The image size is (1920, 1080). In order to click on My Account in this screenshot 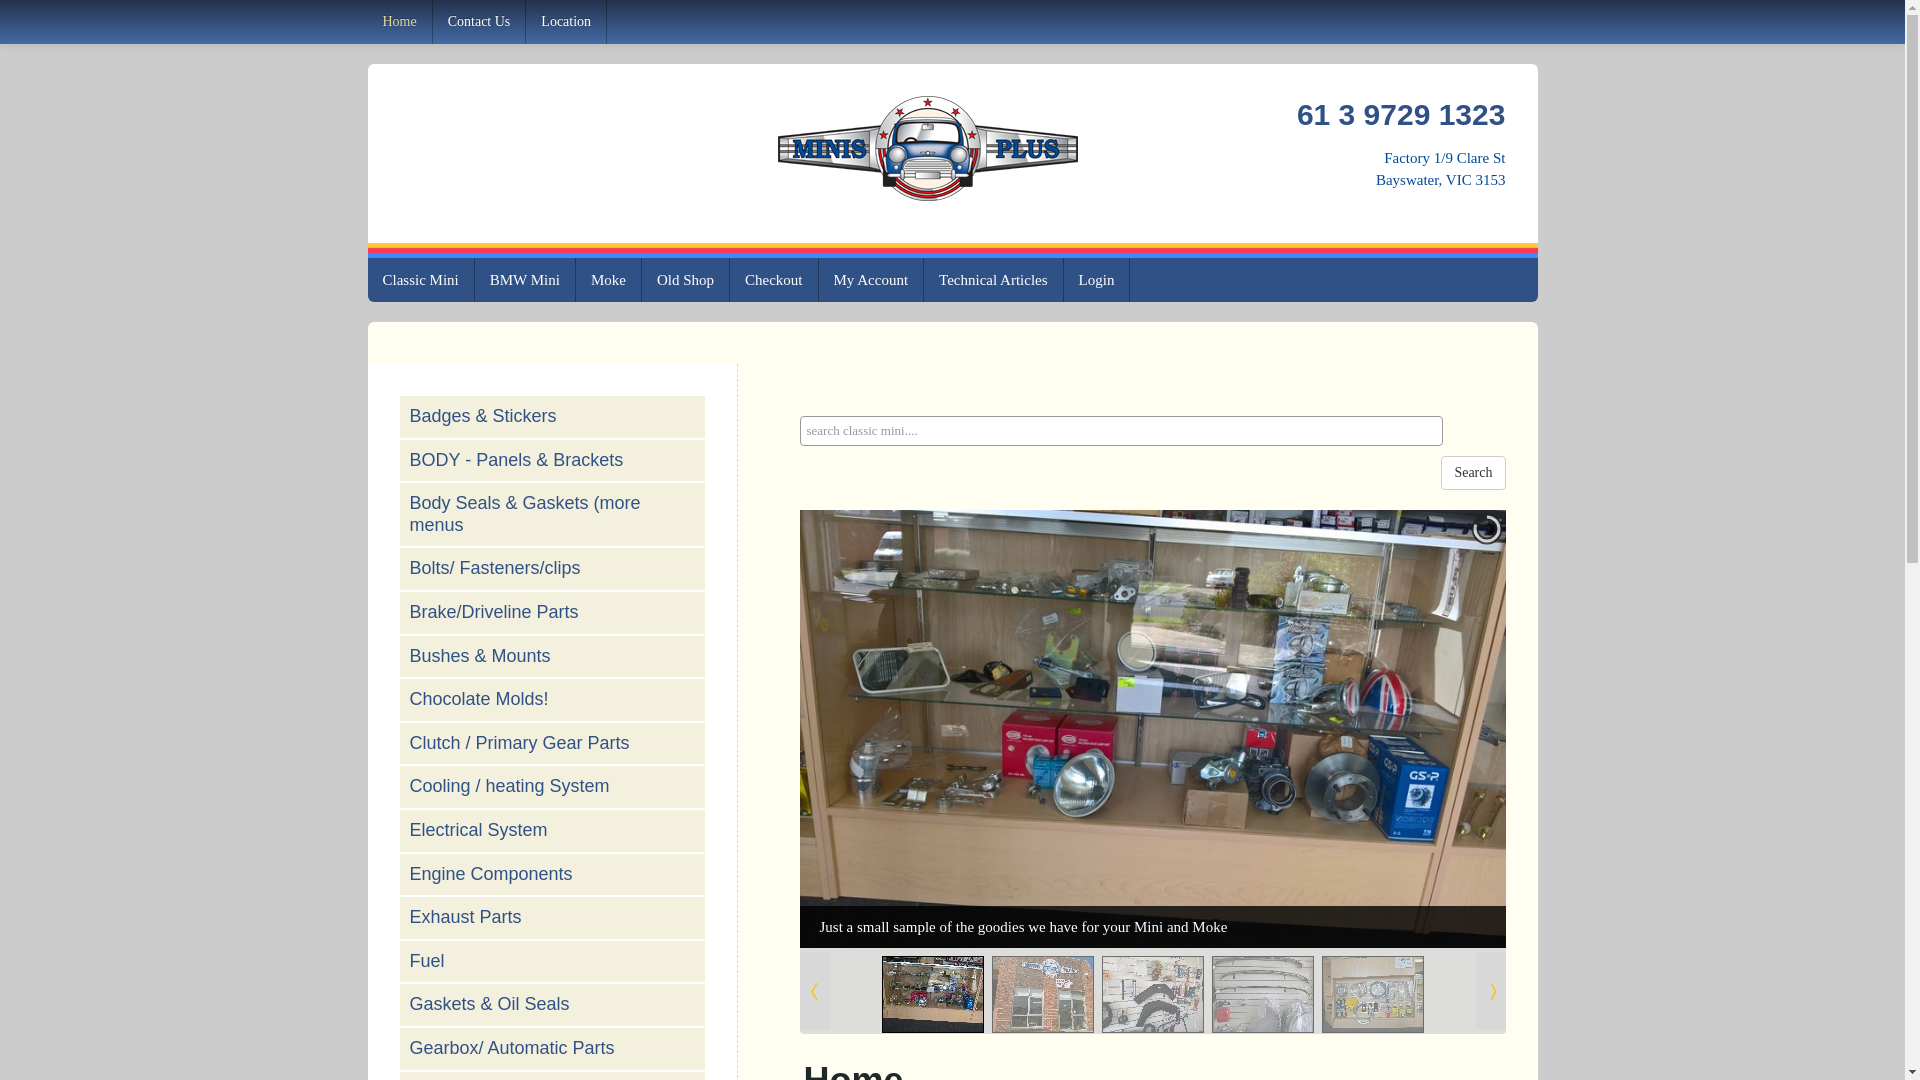, I will do `click(872, 280)`.